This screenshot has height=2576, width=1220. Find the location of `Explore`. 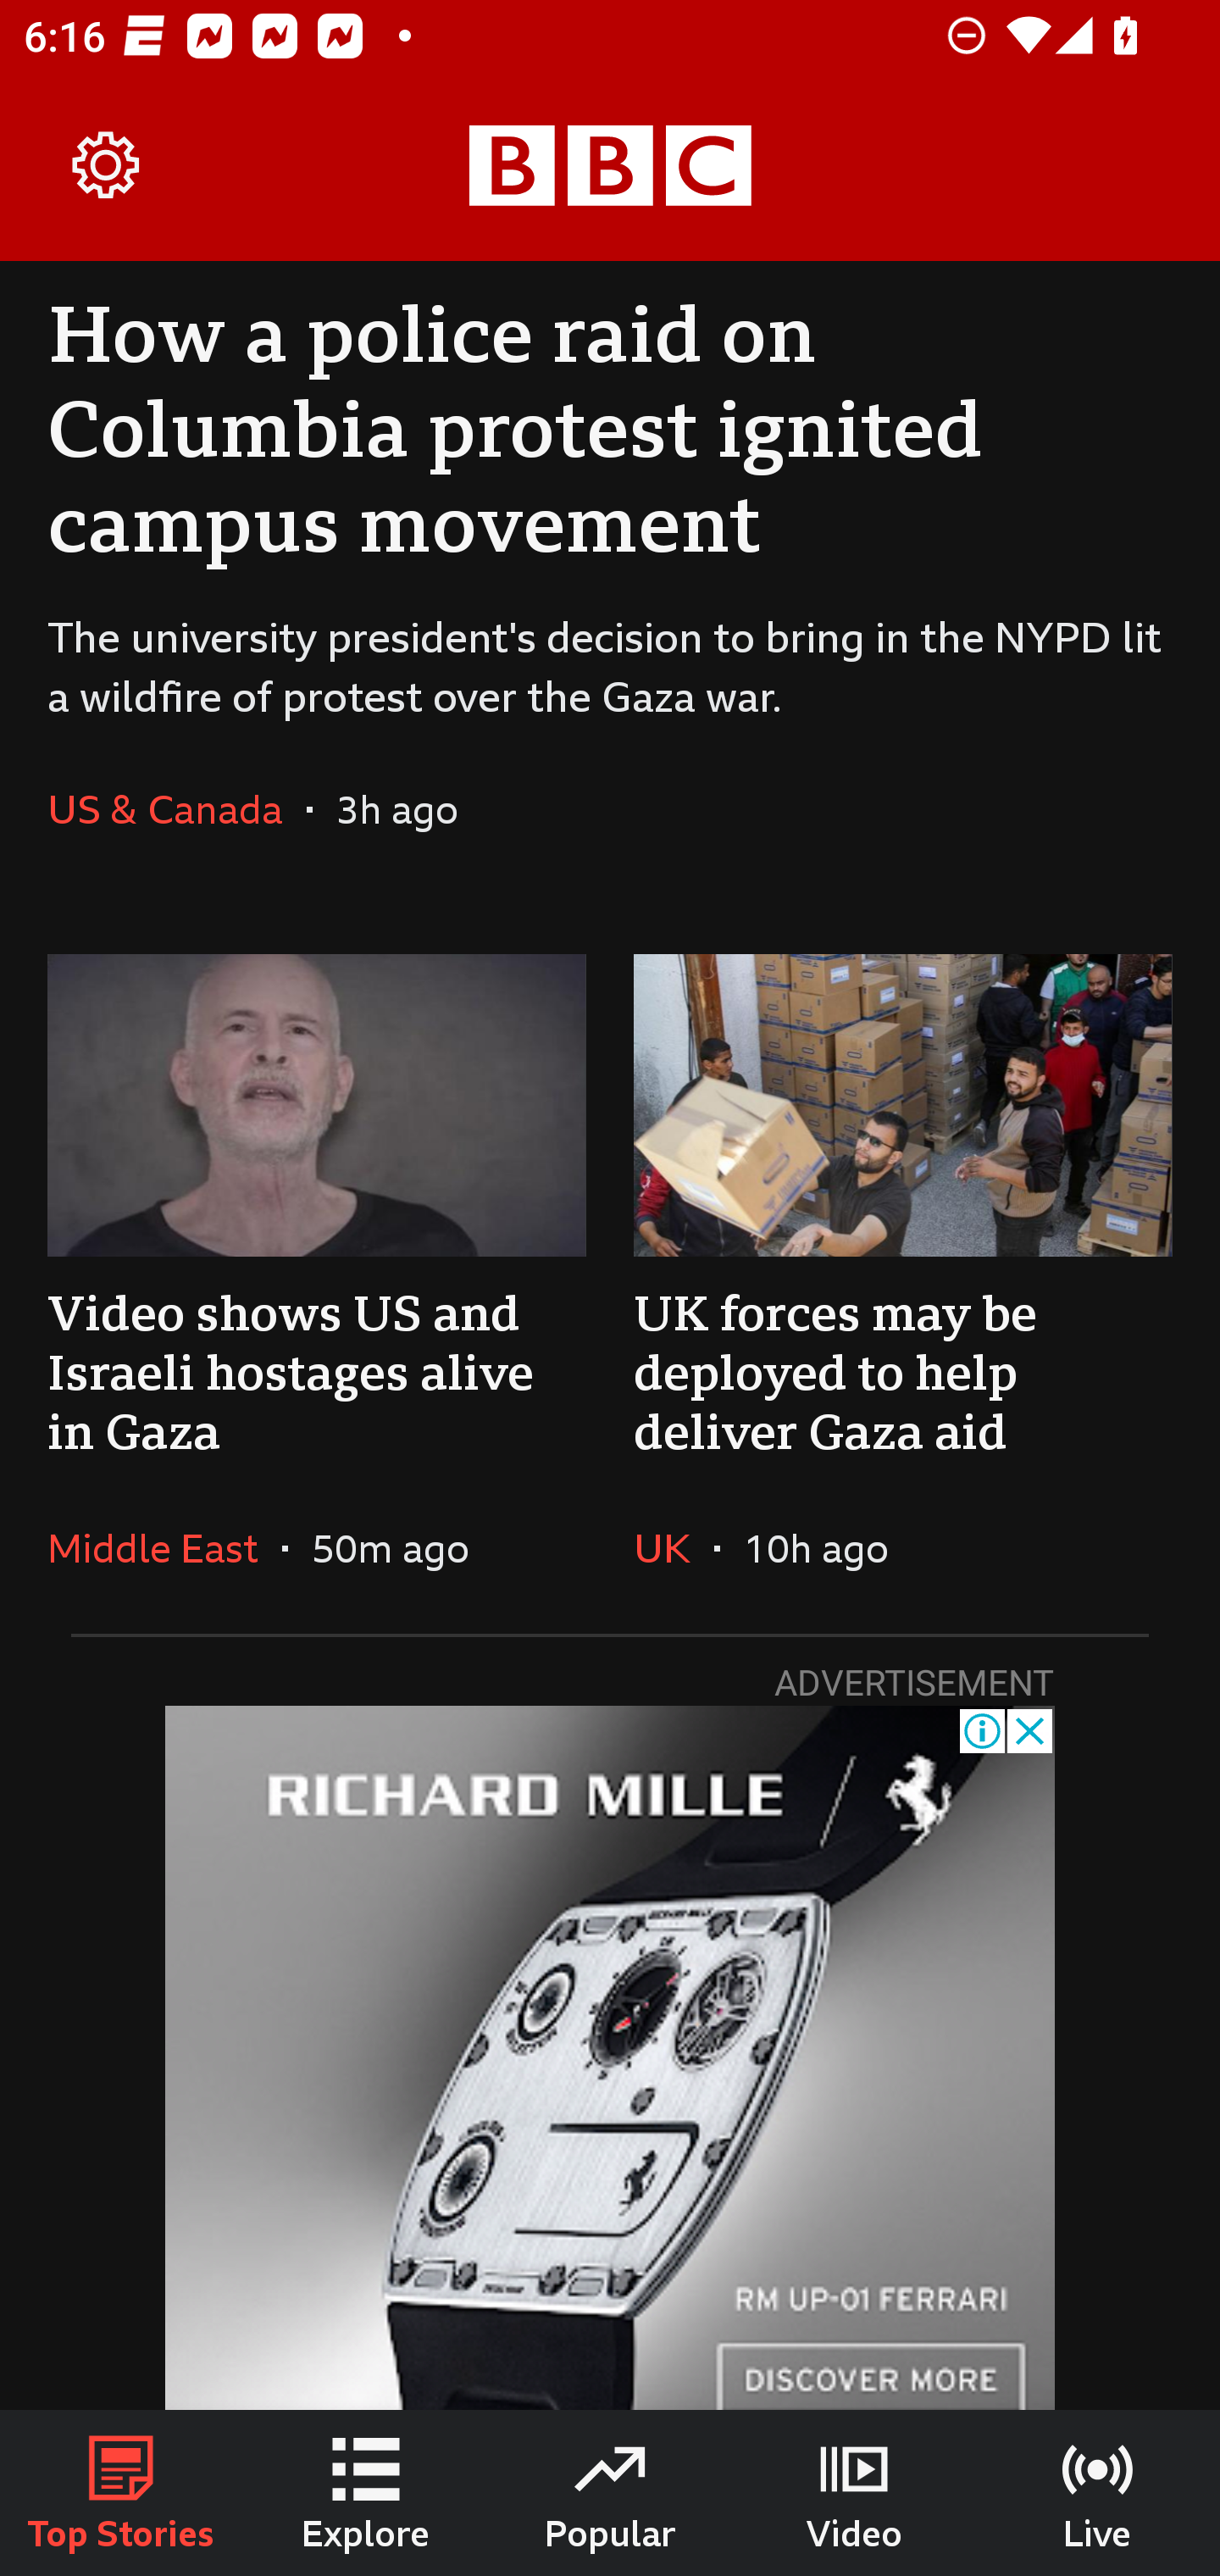

Explore is located at coordinates (366, 2493).